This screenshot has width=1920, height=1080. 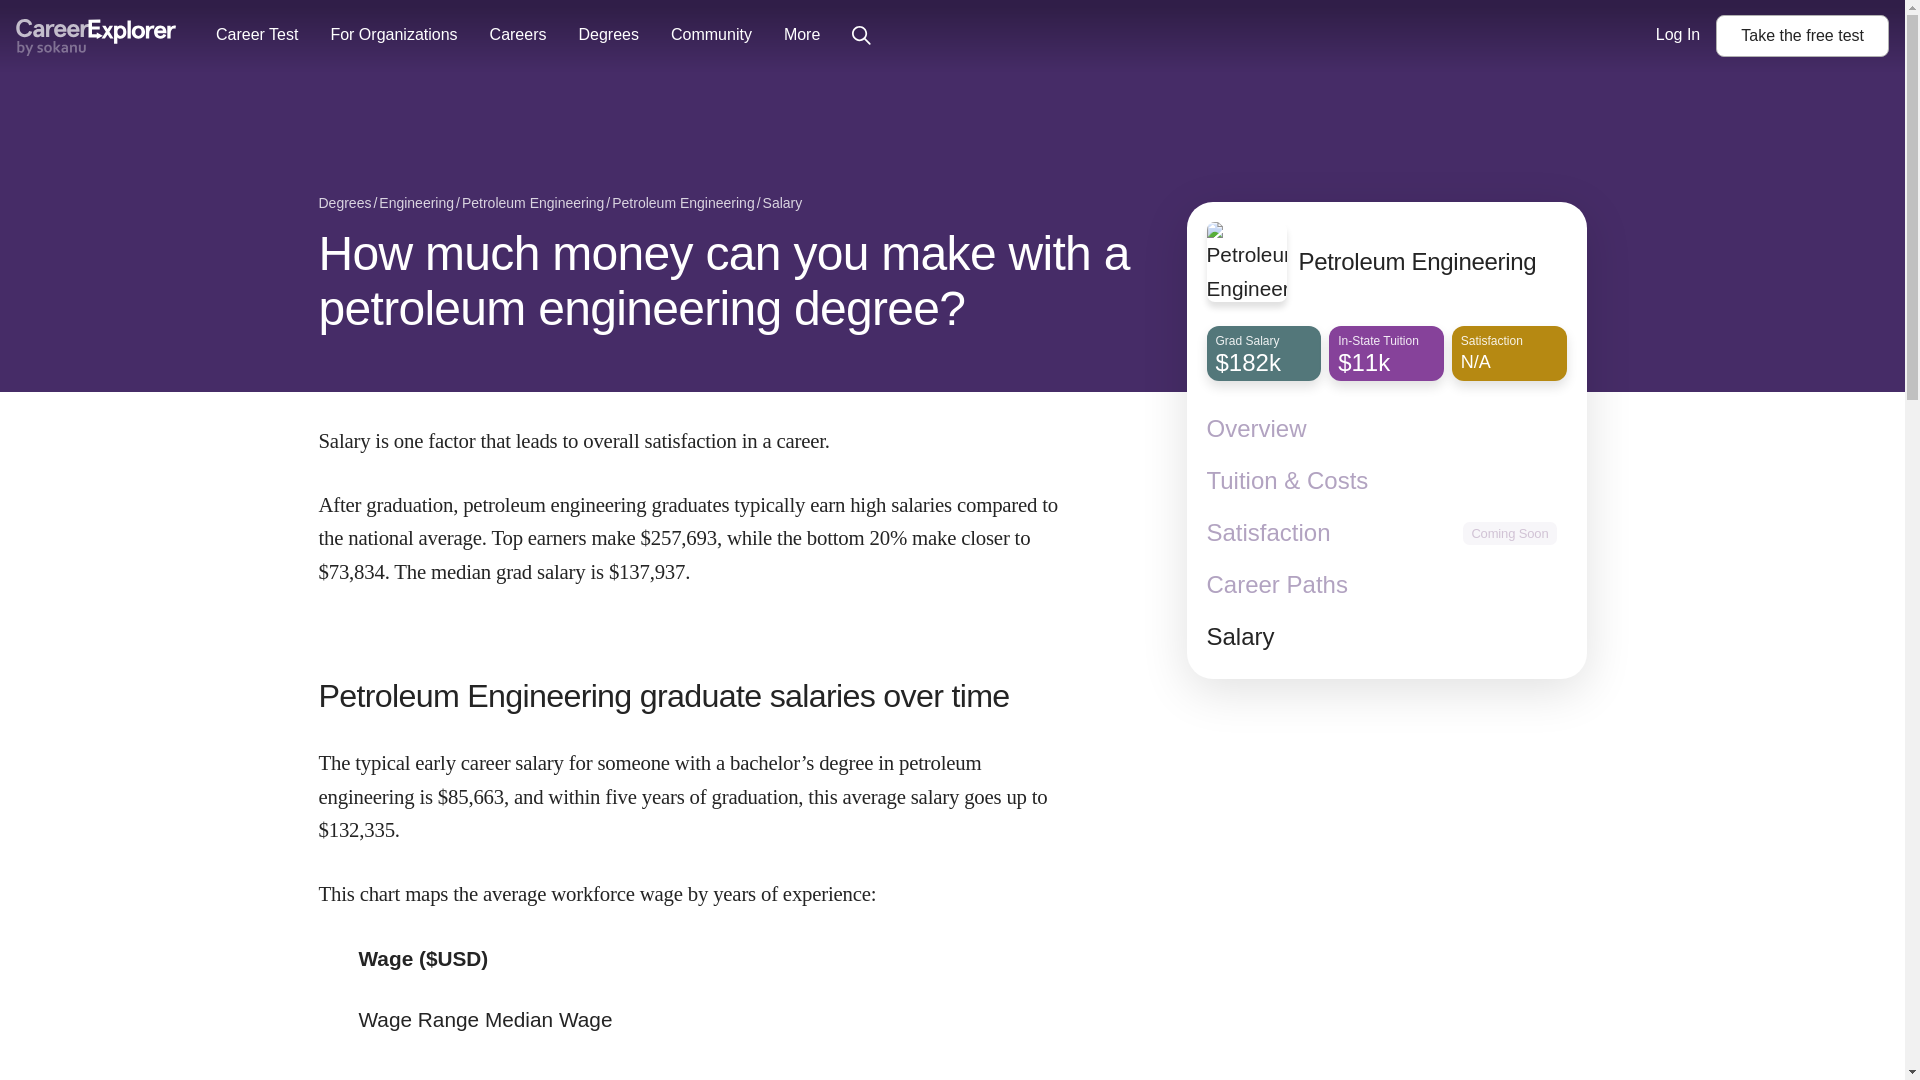 What do you see at coordinates (1802, 36) in the screenshot?
I see `Career Paths` at bounding box center [1802, 36].